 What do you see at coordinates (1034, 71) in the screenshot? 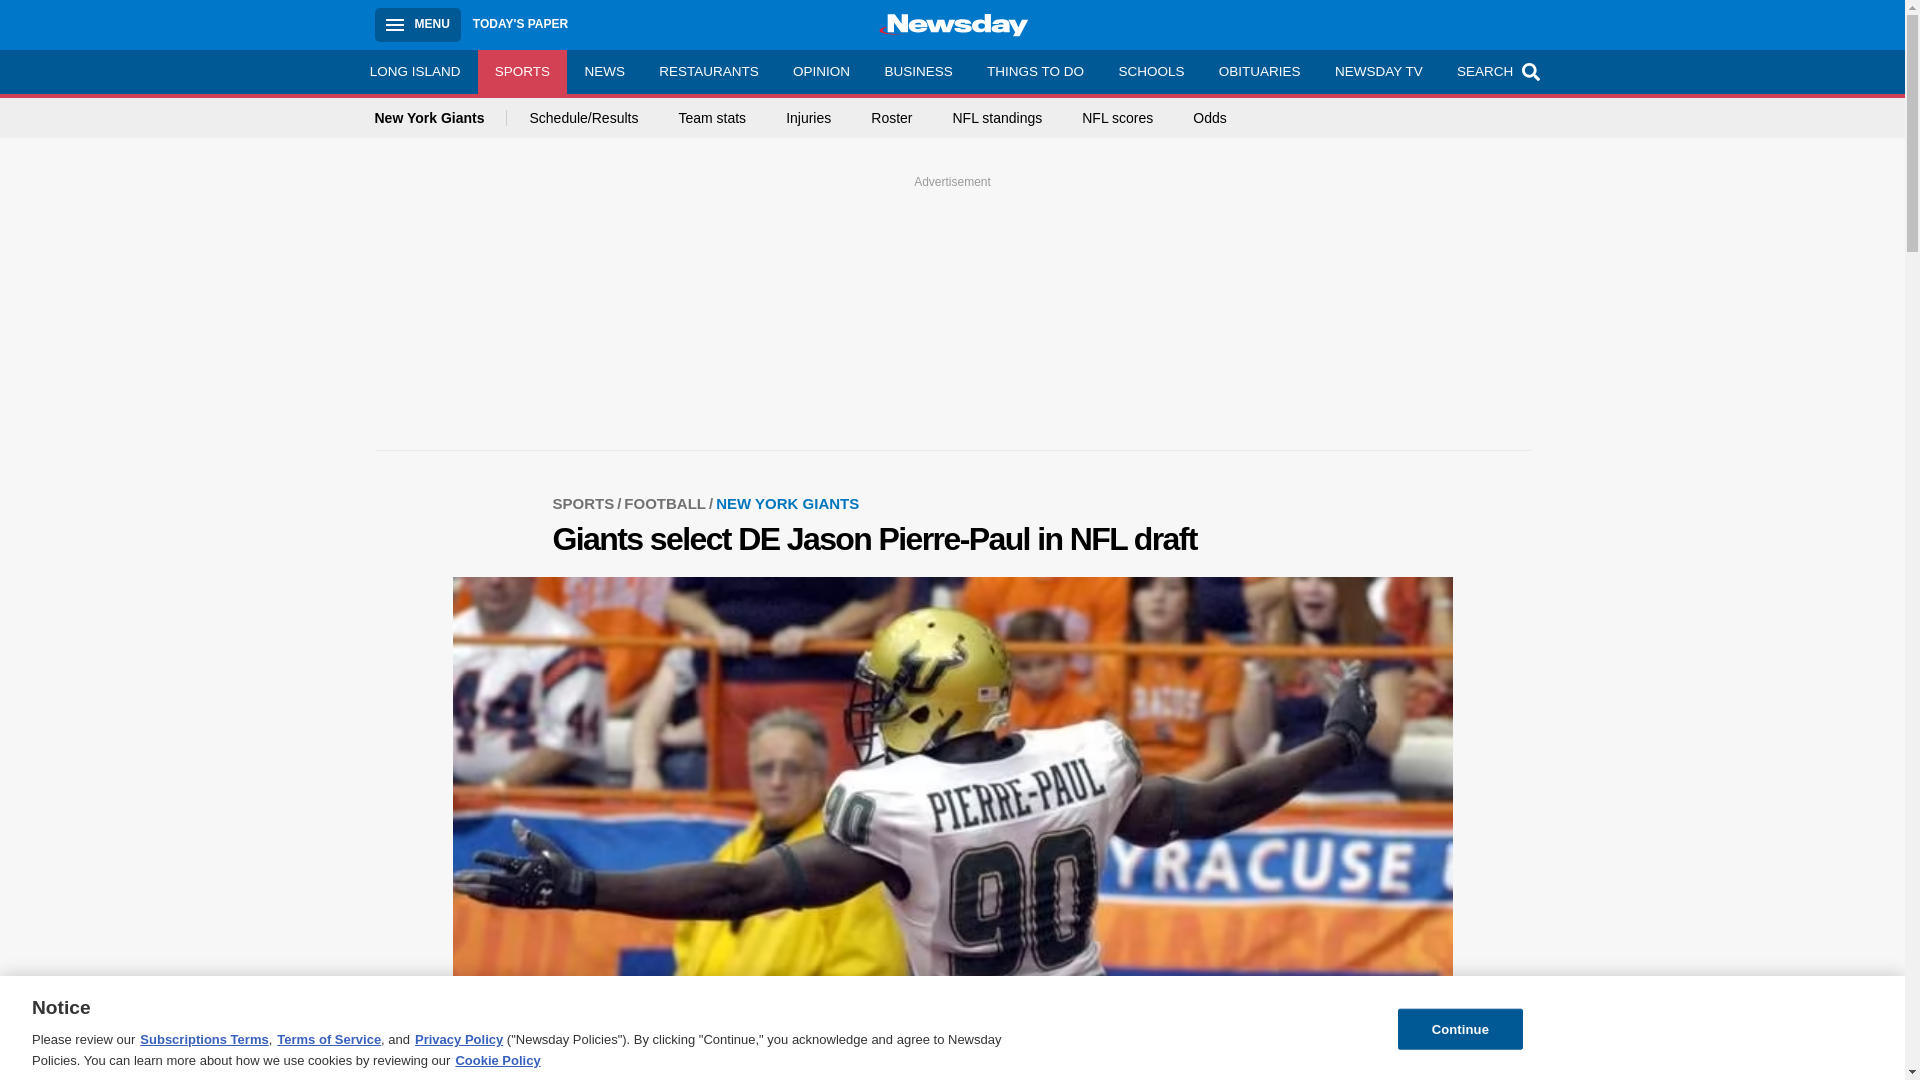
I see `THINGS TO DO` at bounding box center [1034, 71].